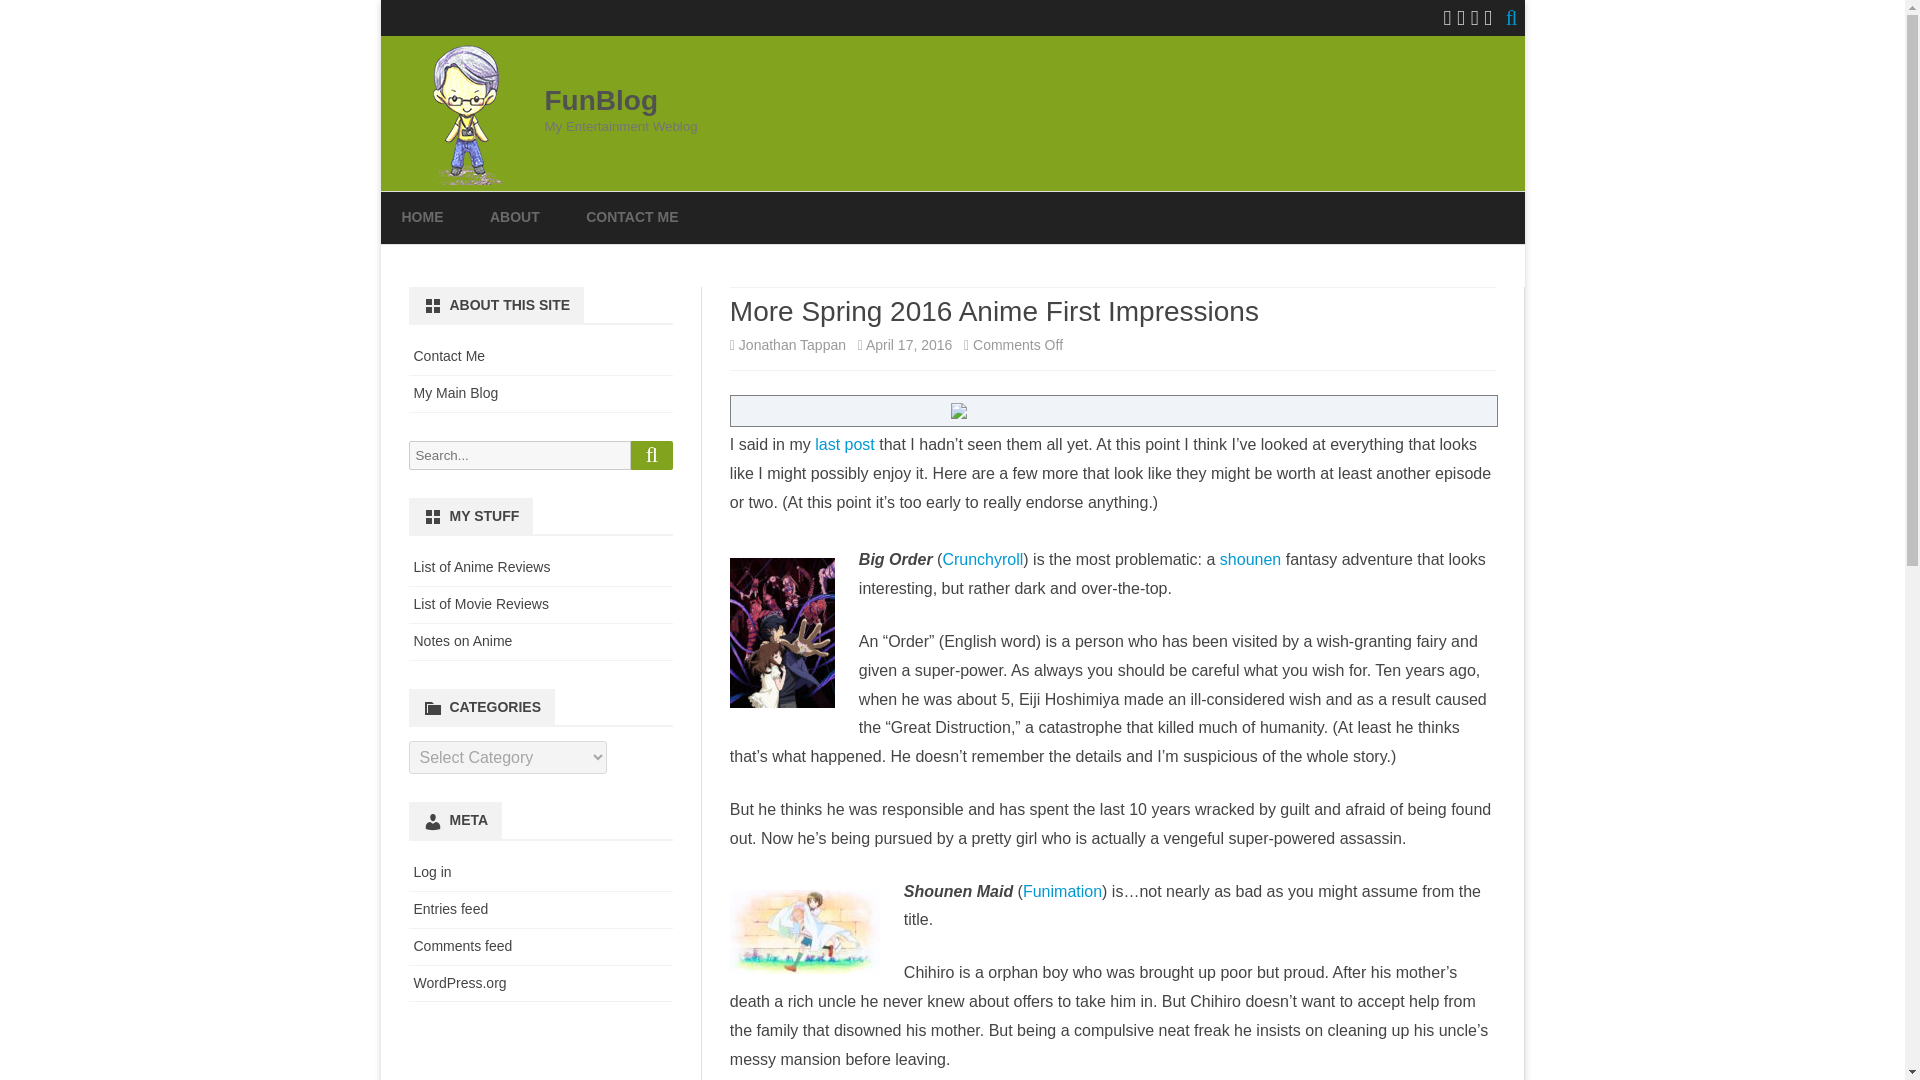 The height and width of the screenshot is (1080, 1920). I want to click on ABOUT, so click(514, 218).